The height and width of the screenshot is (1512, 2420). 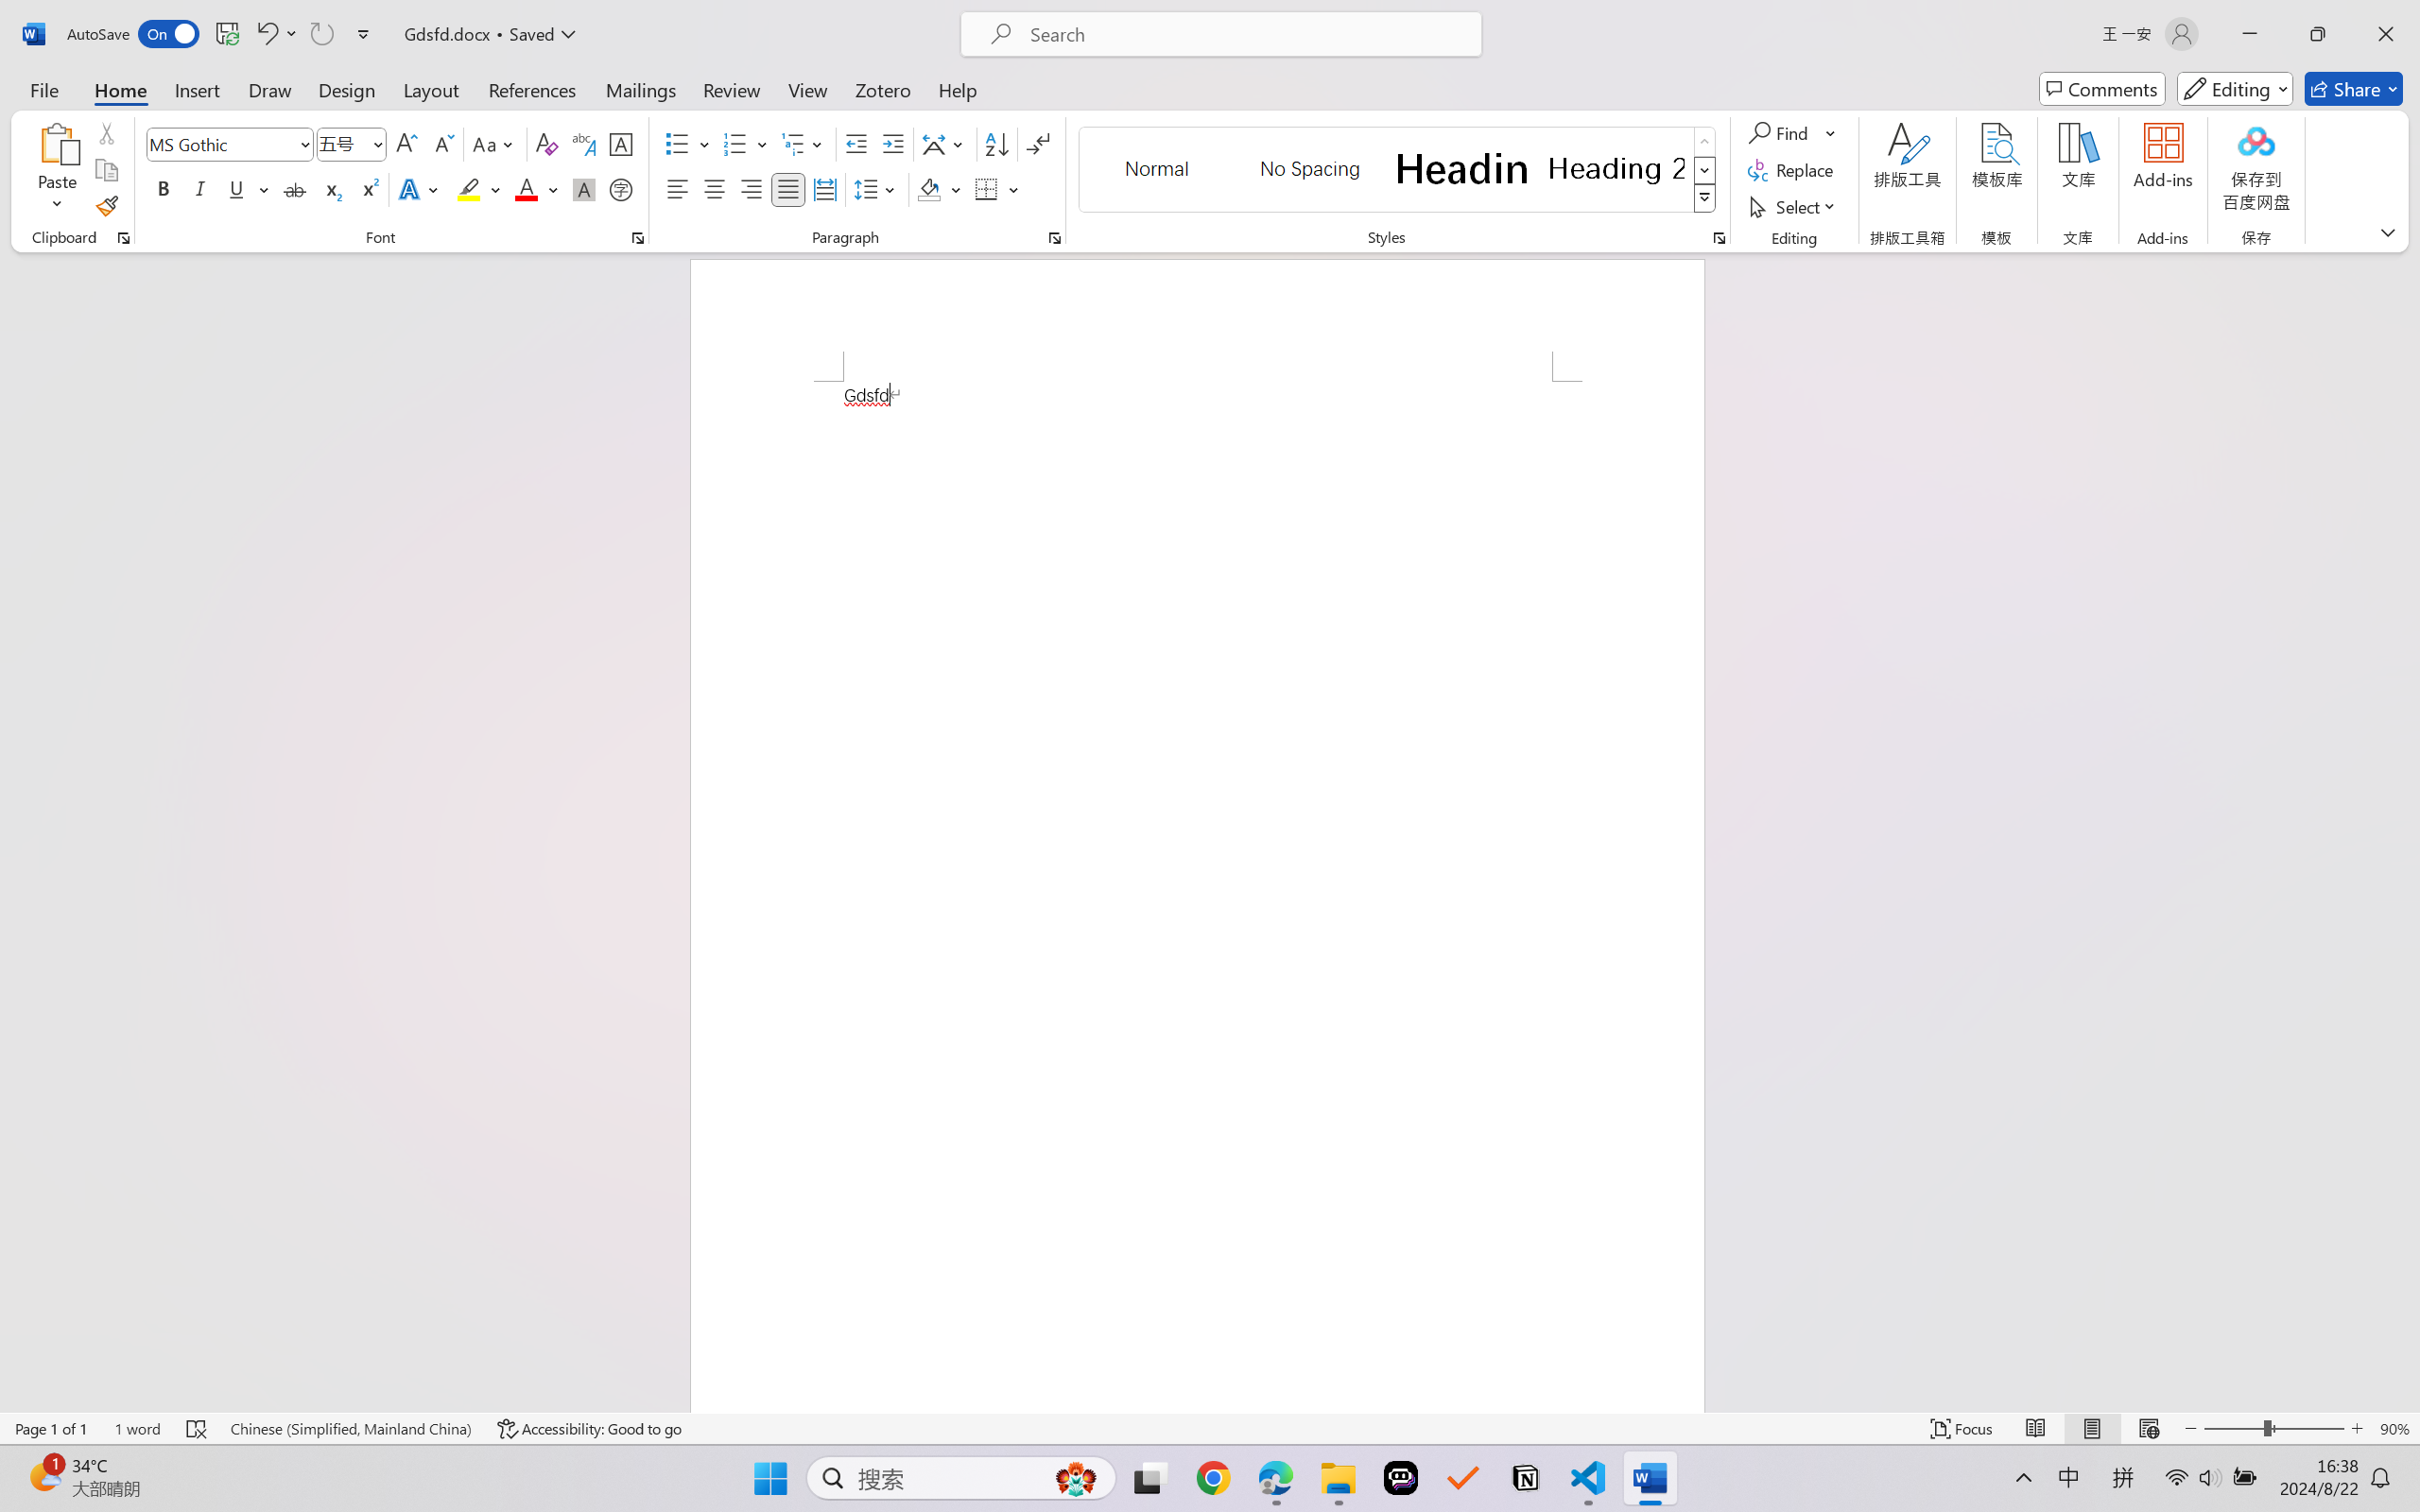 What do you see at coordinates (350, 1429) in the screenshot?
I see `Language Chinese (Simplified, Mainland China)` at bounding box center [350, 1429].